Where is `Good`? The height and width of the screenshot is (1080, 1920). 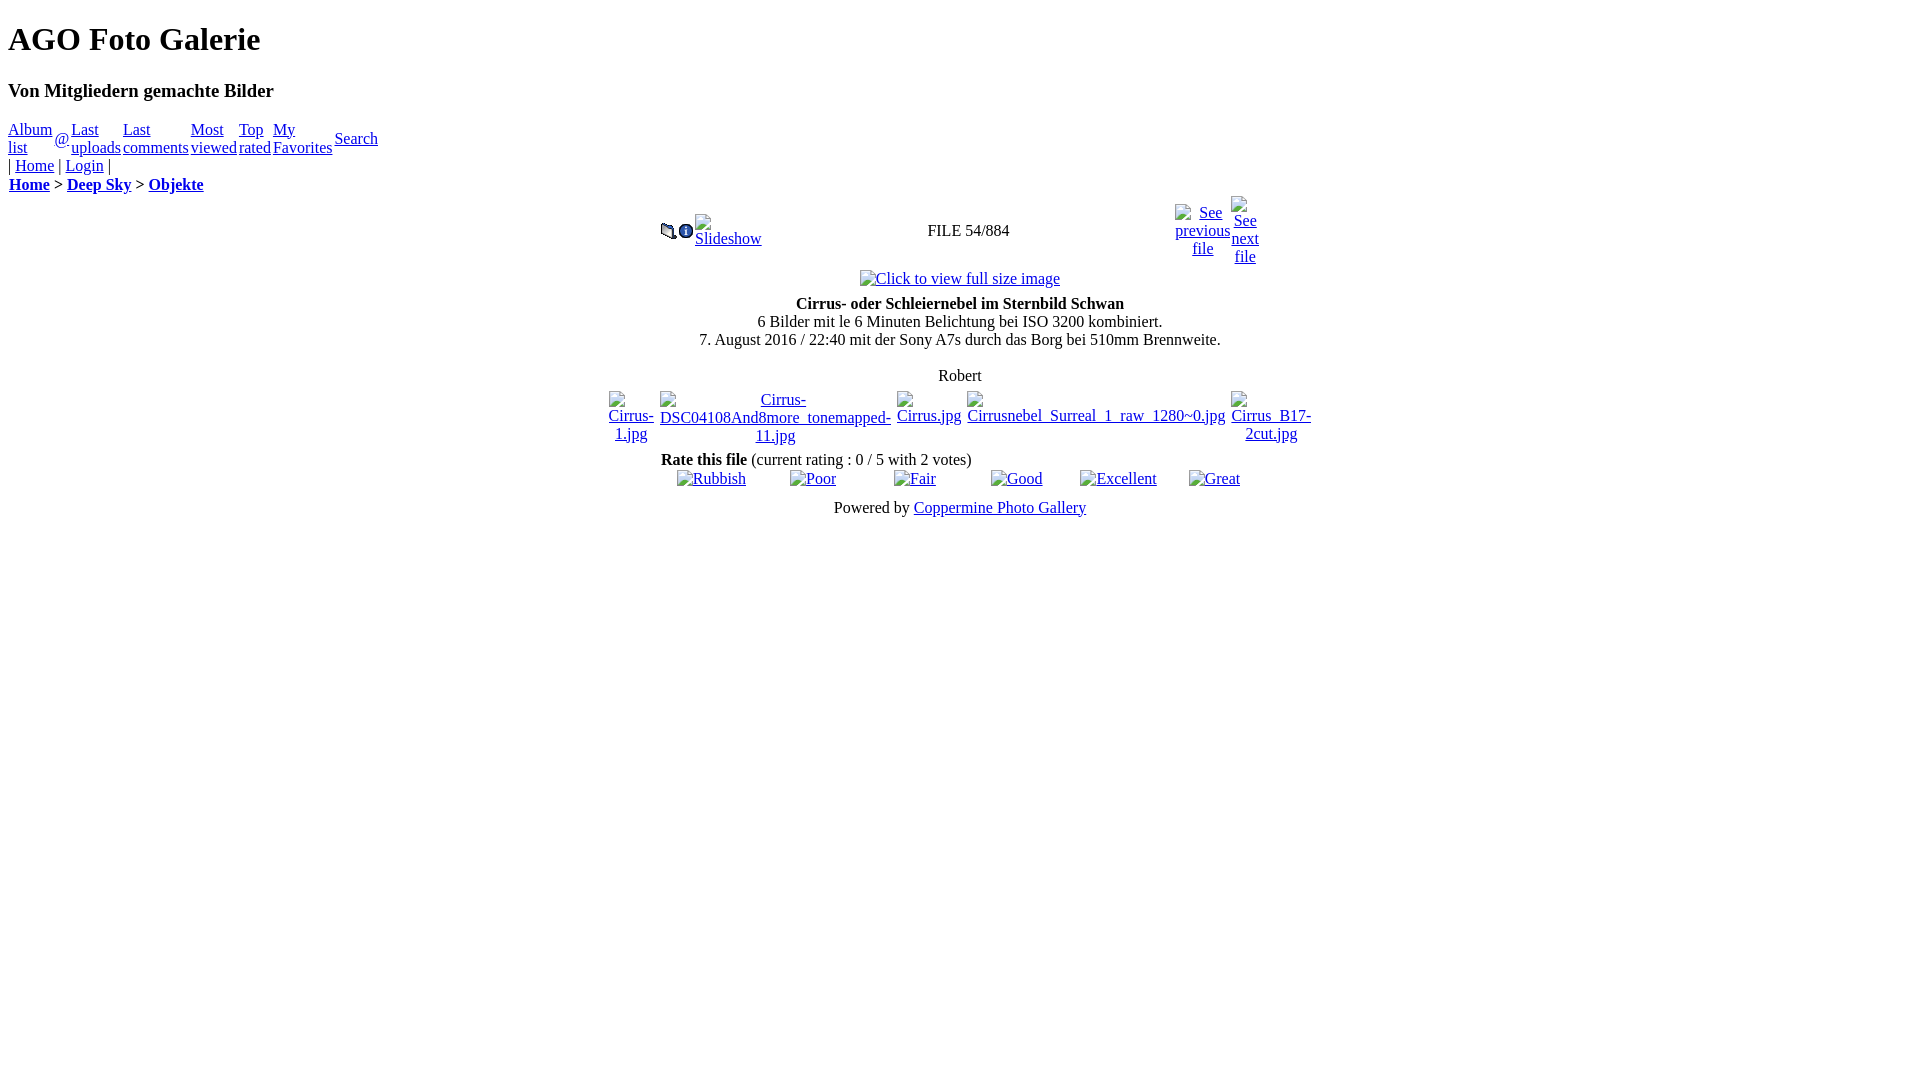
Good is located at coordinates (1017, 478).